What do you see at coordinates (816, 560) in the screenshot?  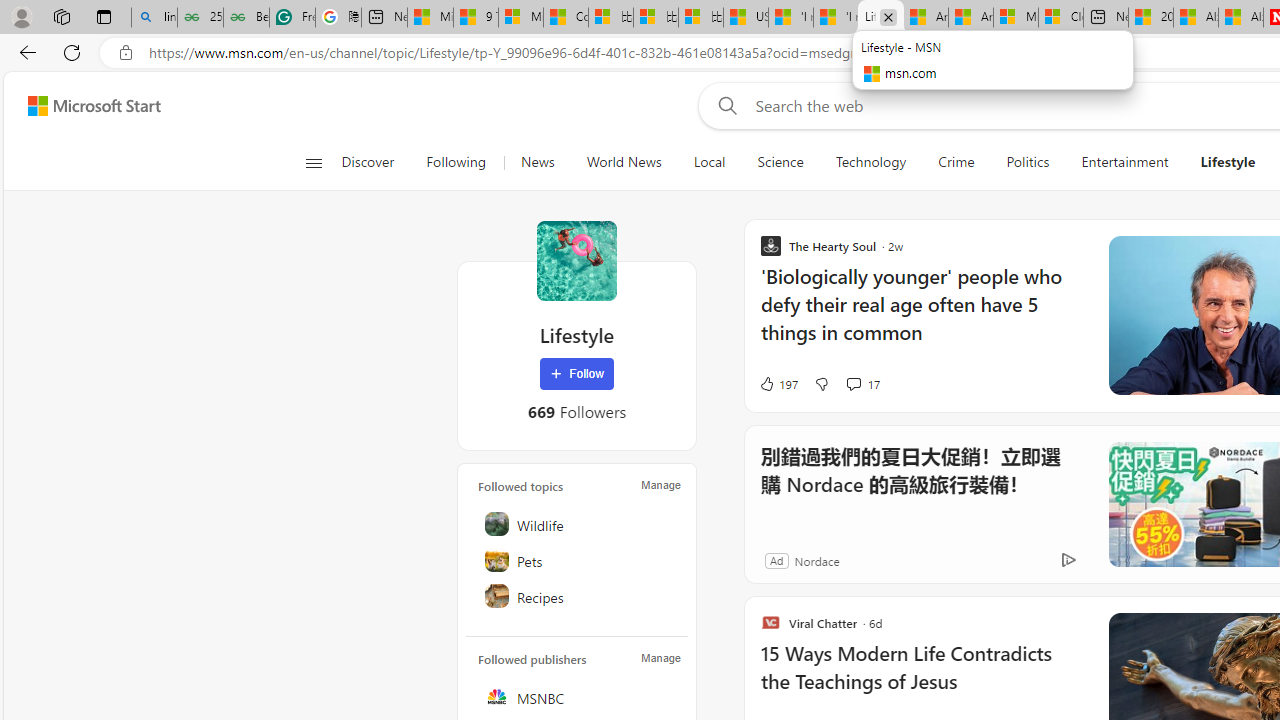 I see `Nordace` at bounding box center [816, 560].